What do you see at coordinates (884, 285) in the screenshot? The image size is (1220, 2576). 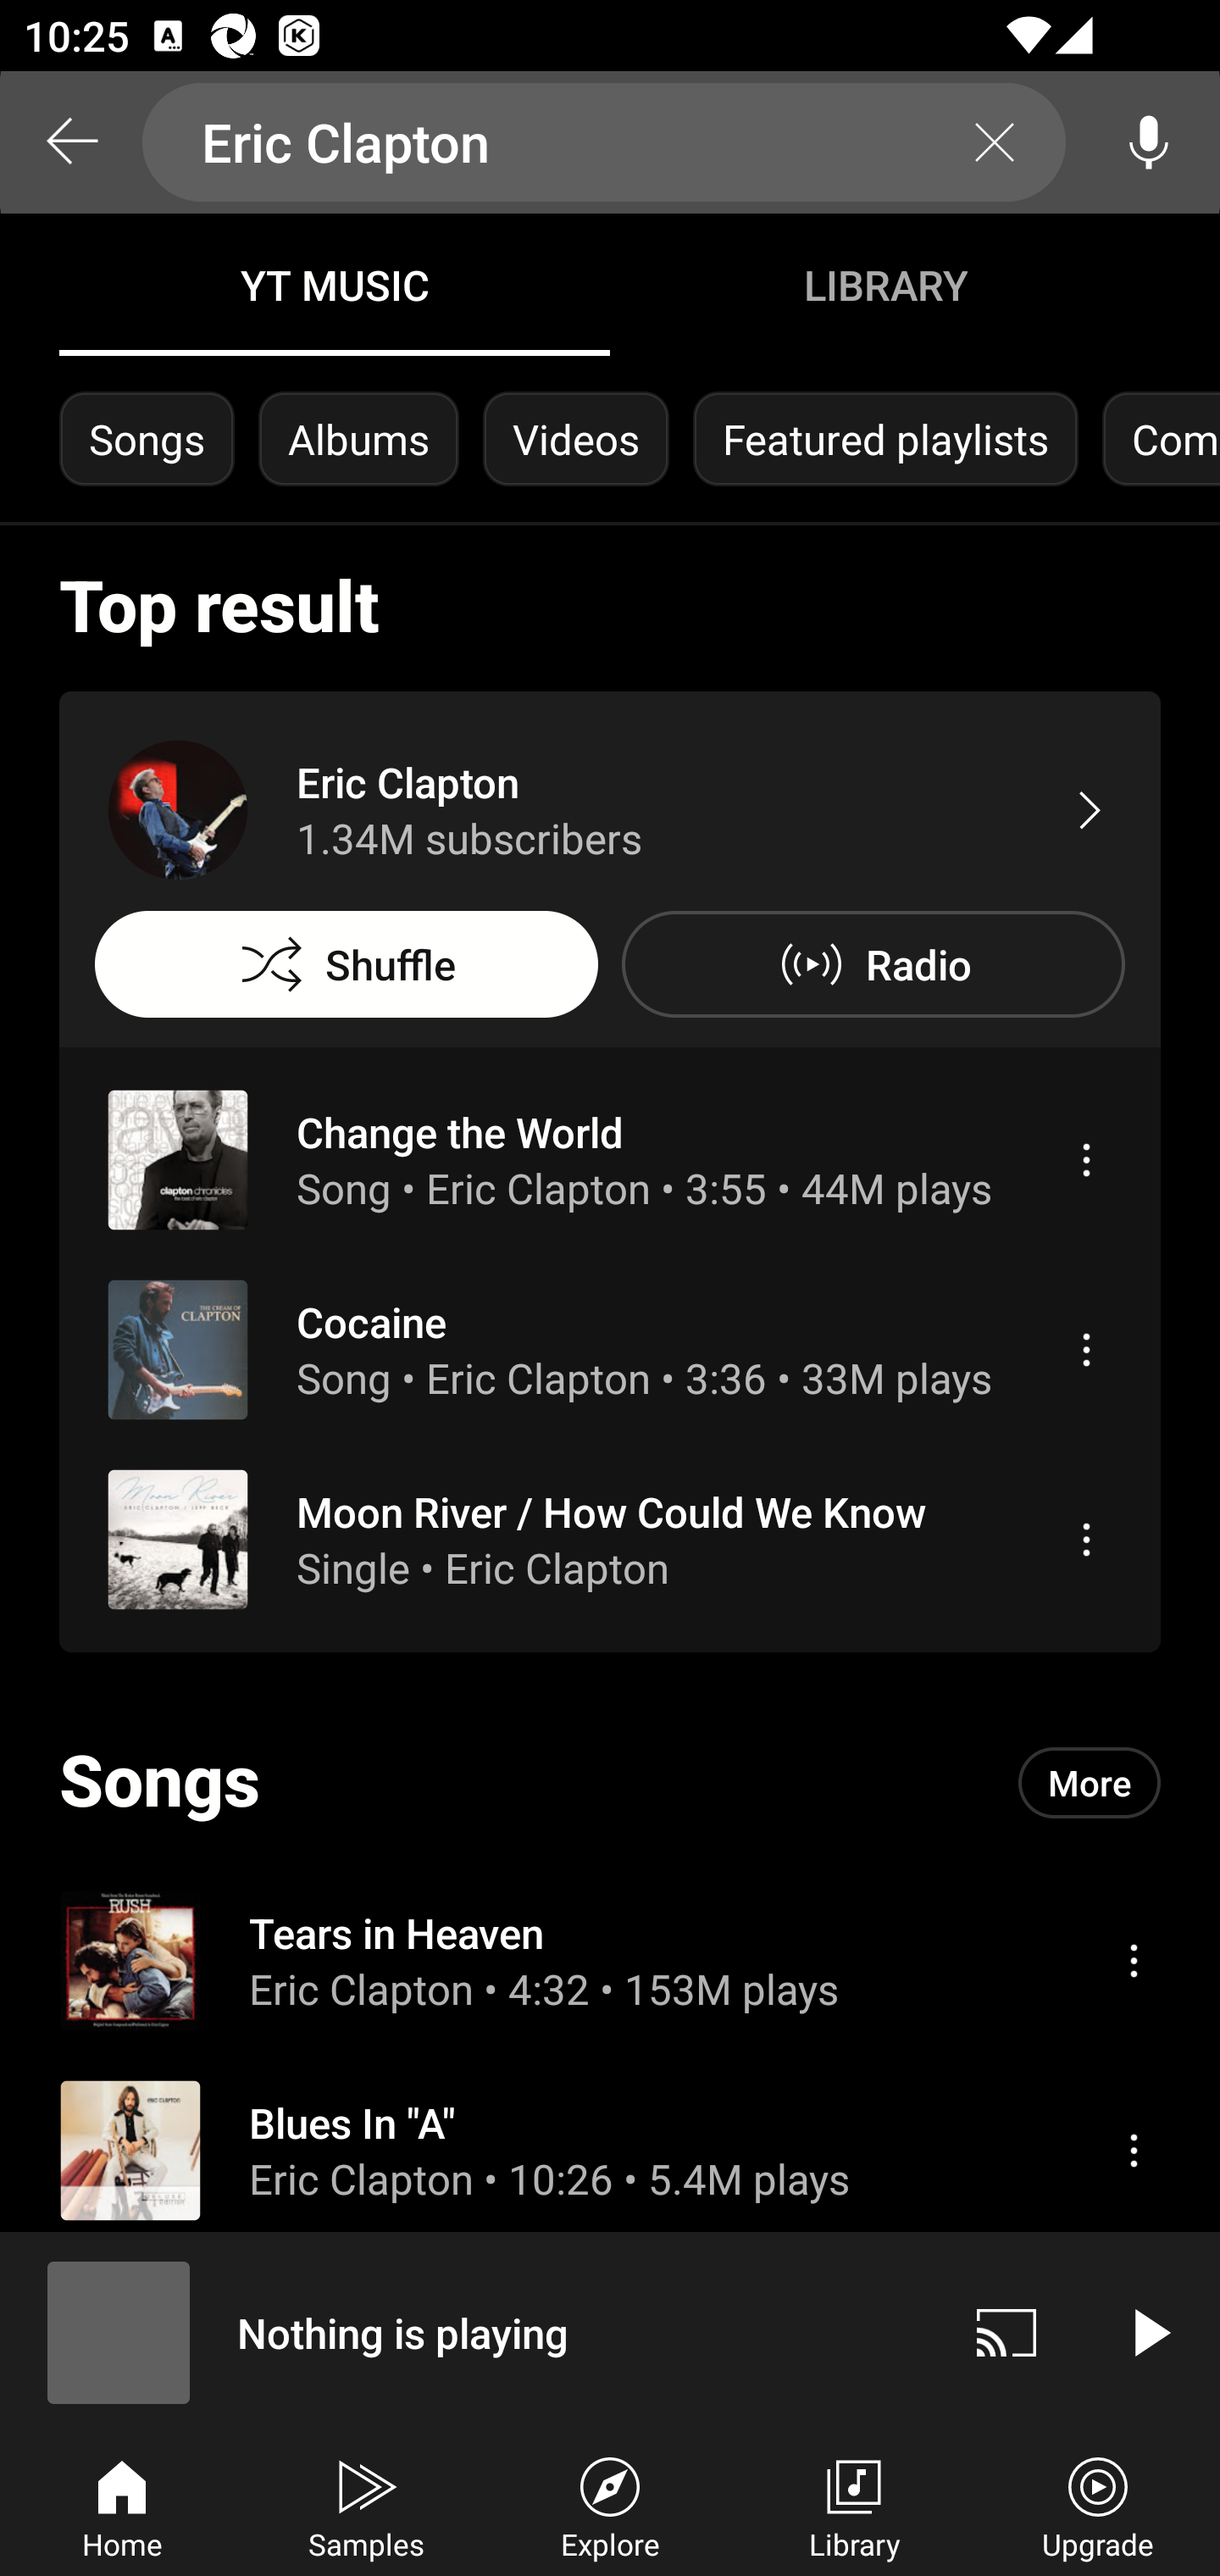 I see `Library LIBRARY` at bounding box center [884, 285].